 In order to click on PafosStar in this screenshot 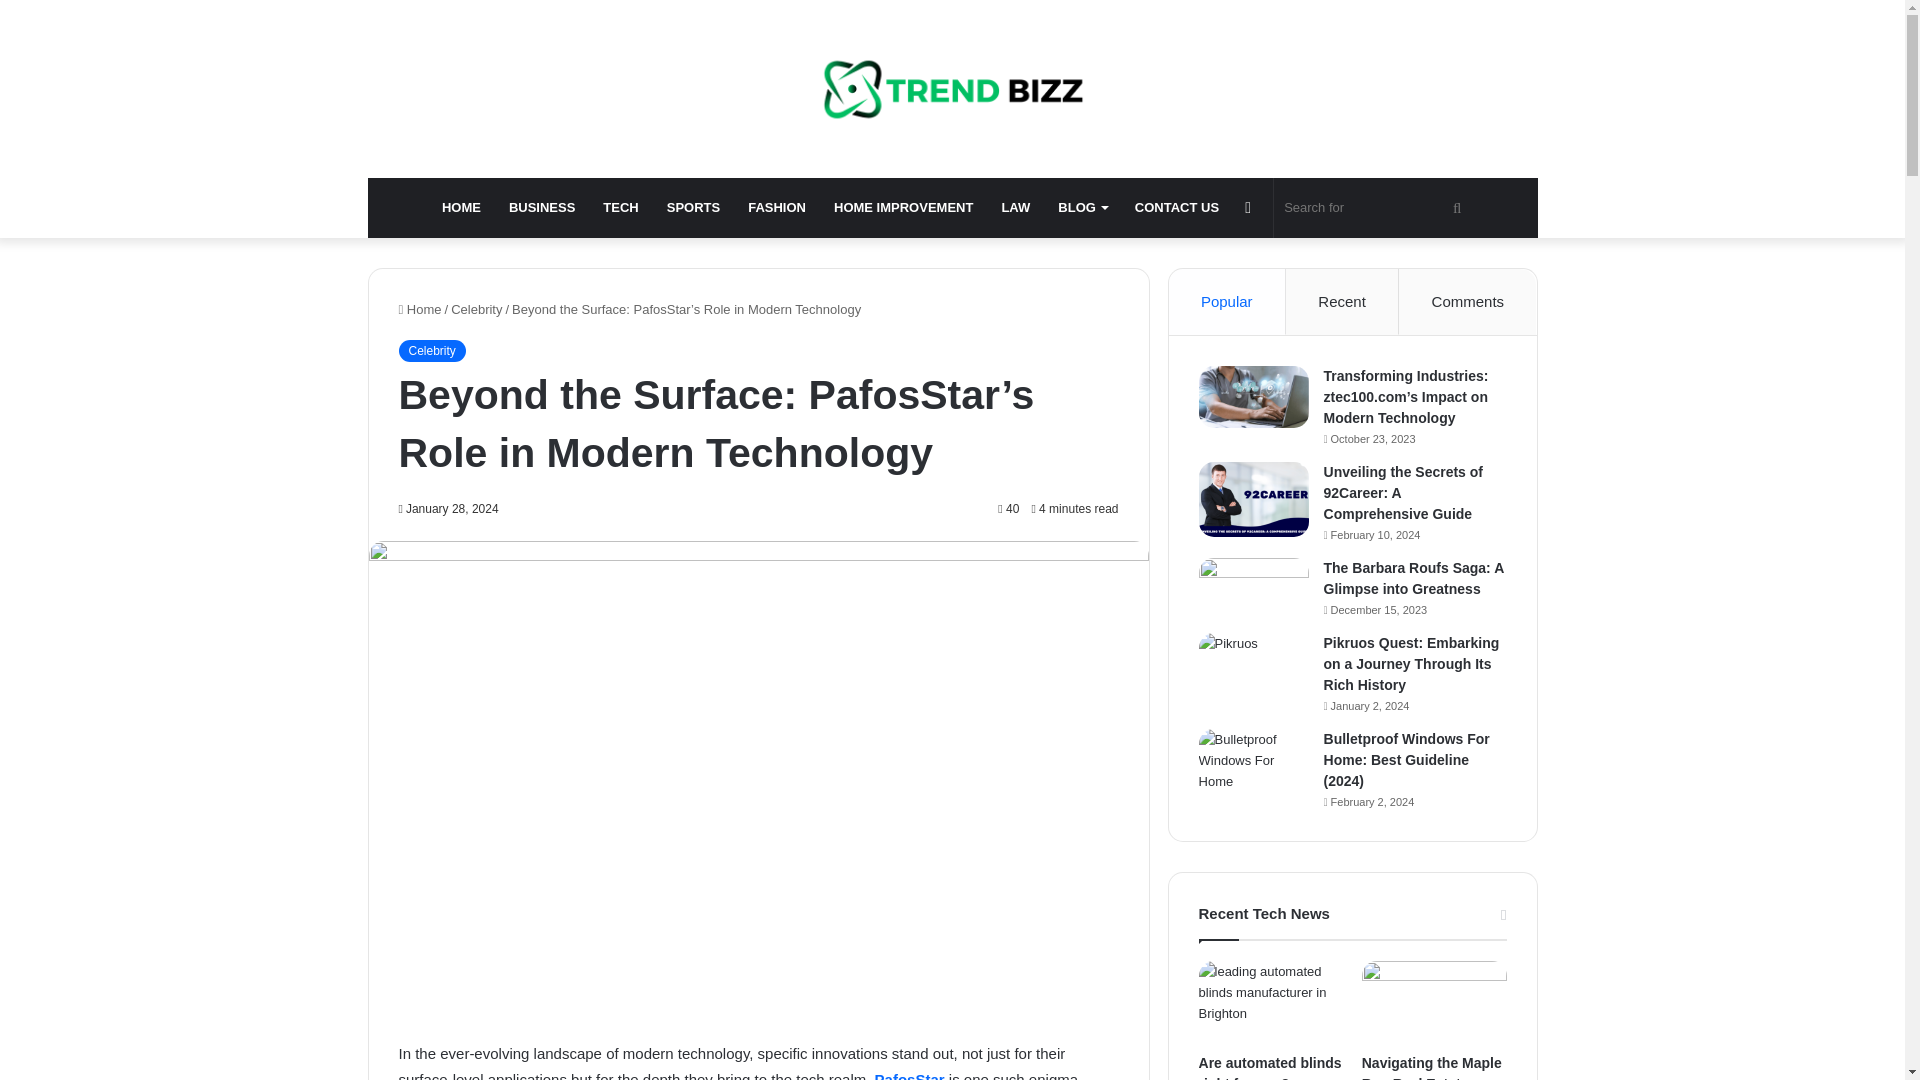, I will do `click(912, 1076)`.